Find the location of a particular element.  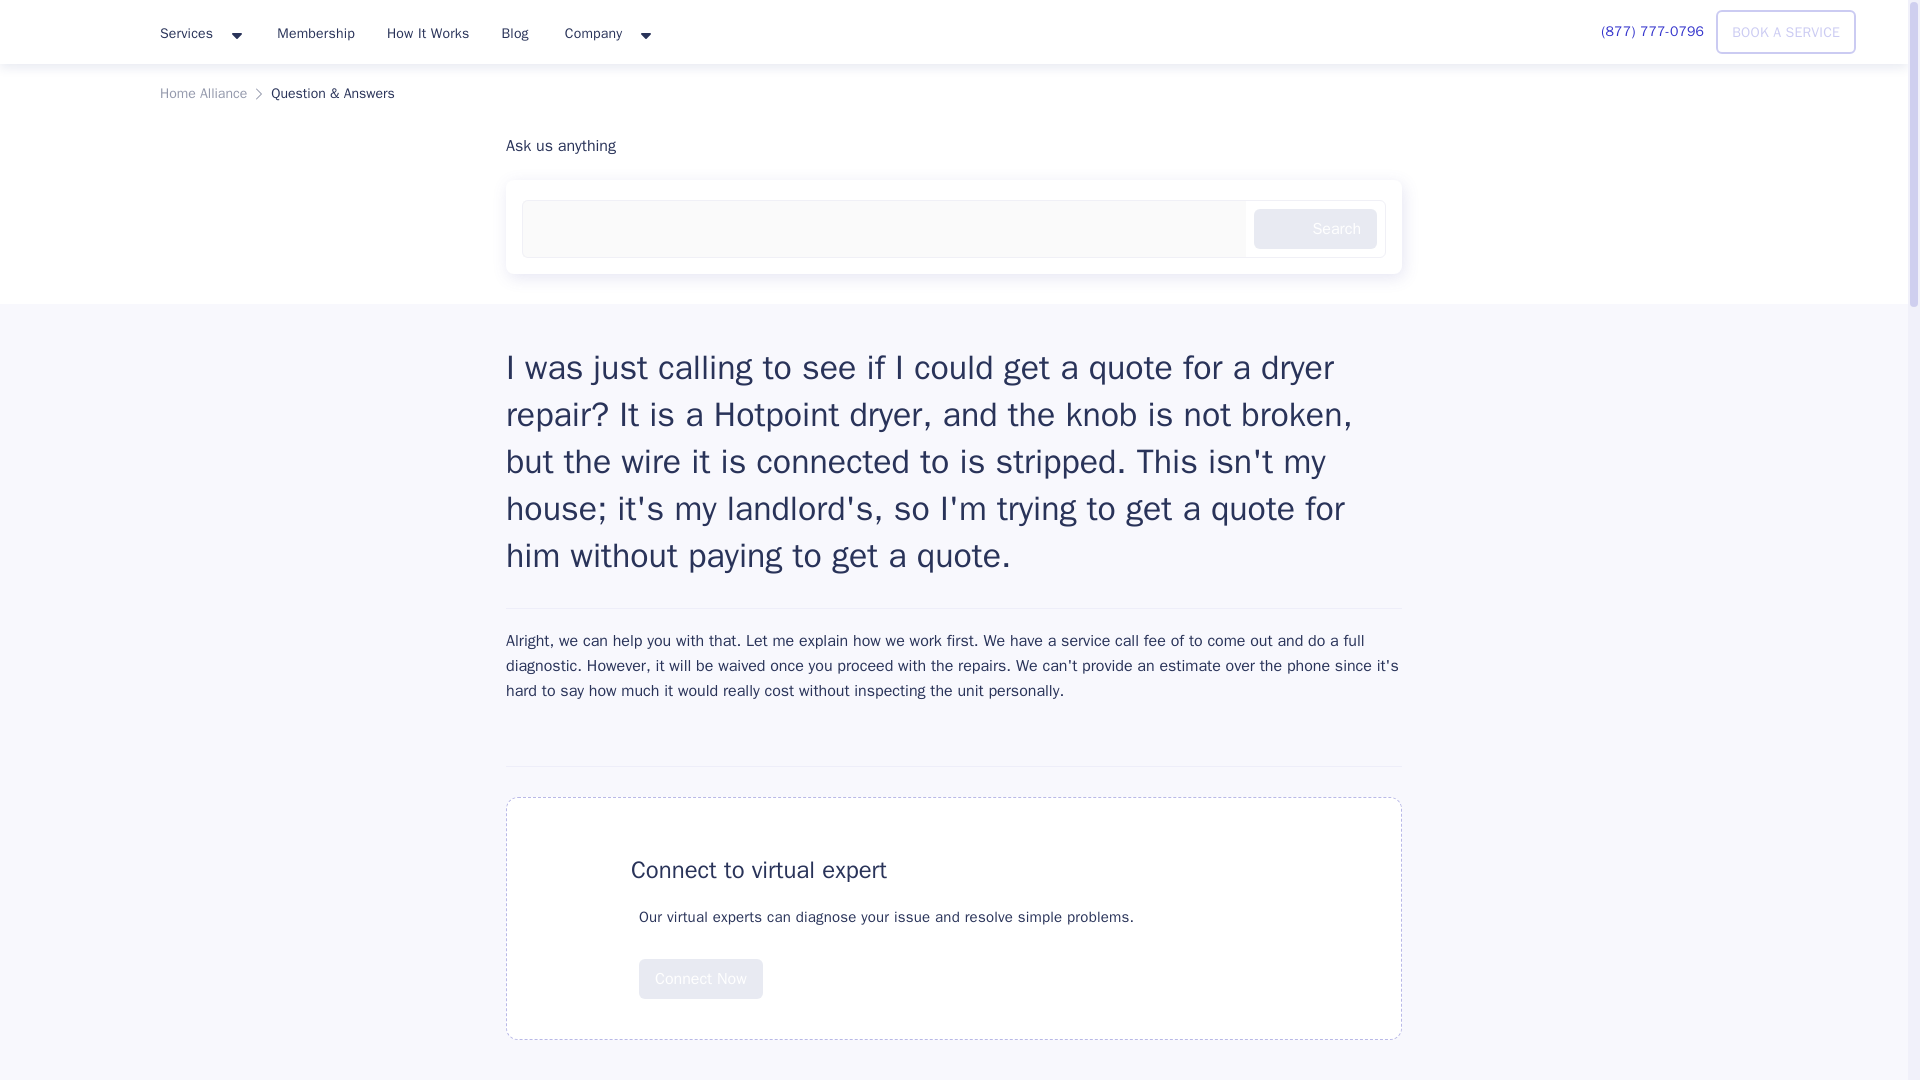

Membership is located at coordinates (316, 32).